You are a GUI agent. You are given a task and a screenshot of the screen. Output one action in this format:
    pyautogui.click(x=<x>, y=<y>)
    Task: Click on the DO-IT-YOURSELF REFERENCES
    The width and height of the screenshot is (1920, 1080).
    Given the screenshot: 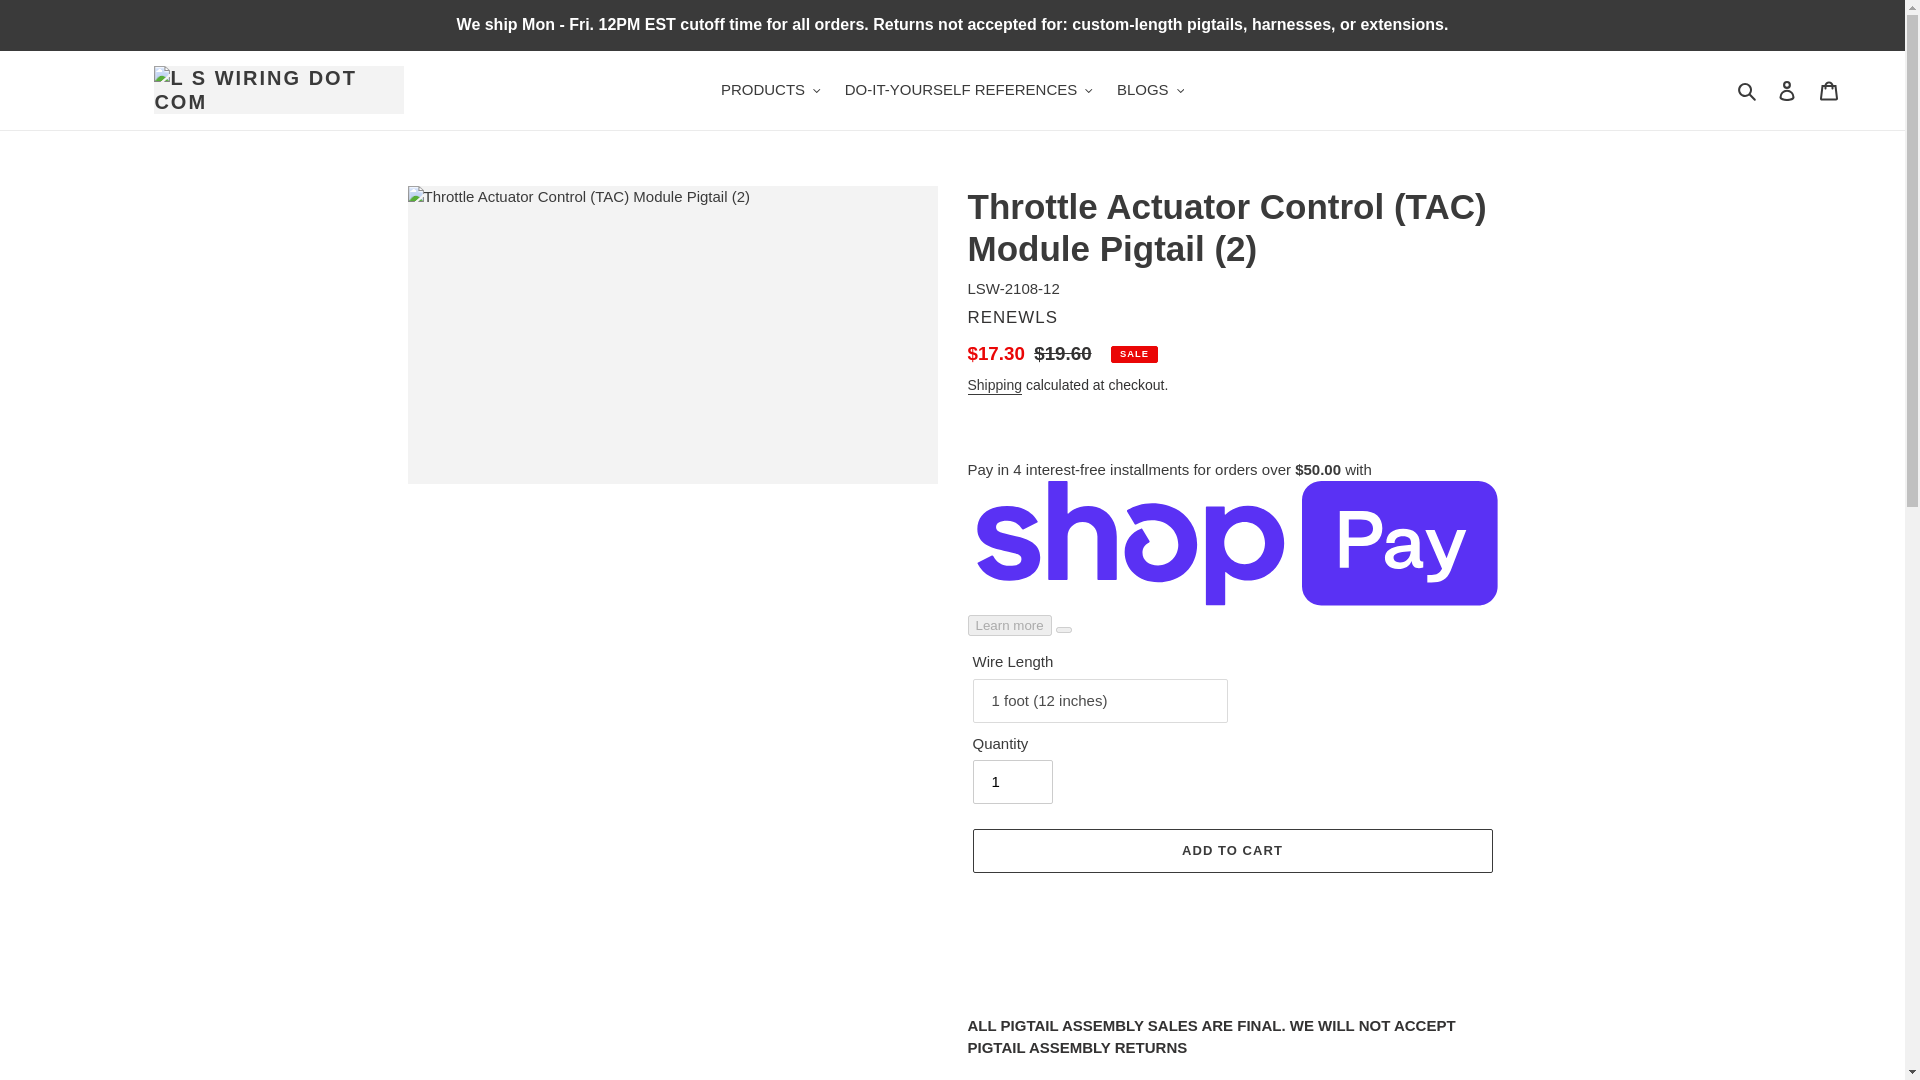 What is the action you would take?
    pyautogui.click(x=968, y=90)
    